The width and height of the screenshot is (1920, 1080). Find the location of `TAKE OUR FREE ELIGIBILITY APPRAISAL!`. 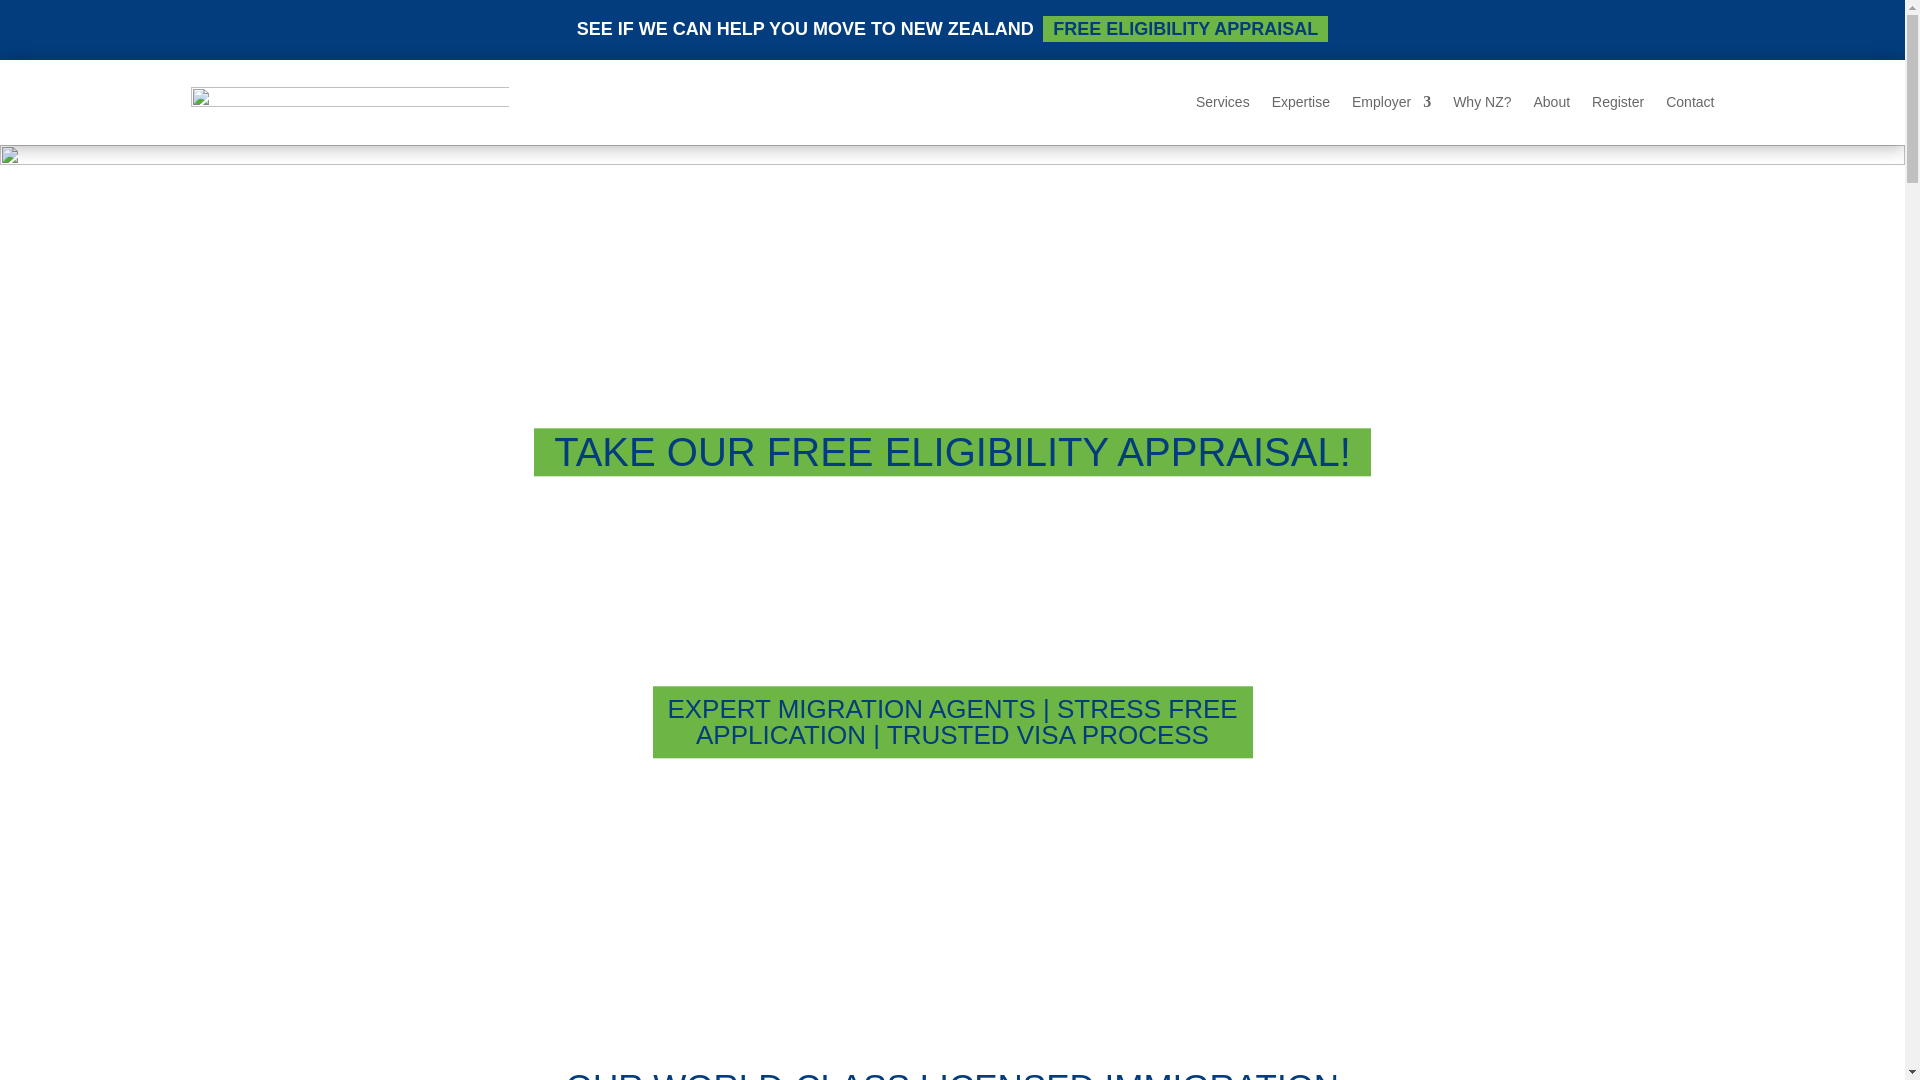

TAKE OUR FREE ELIGIBILITY APPRAISAL! is located at coordinates (952, 452).